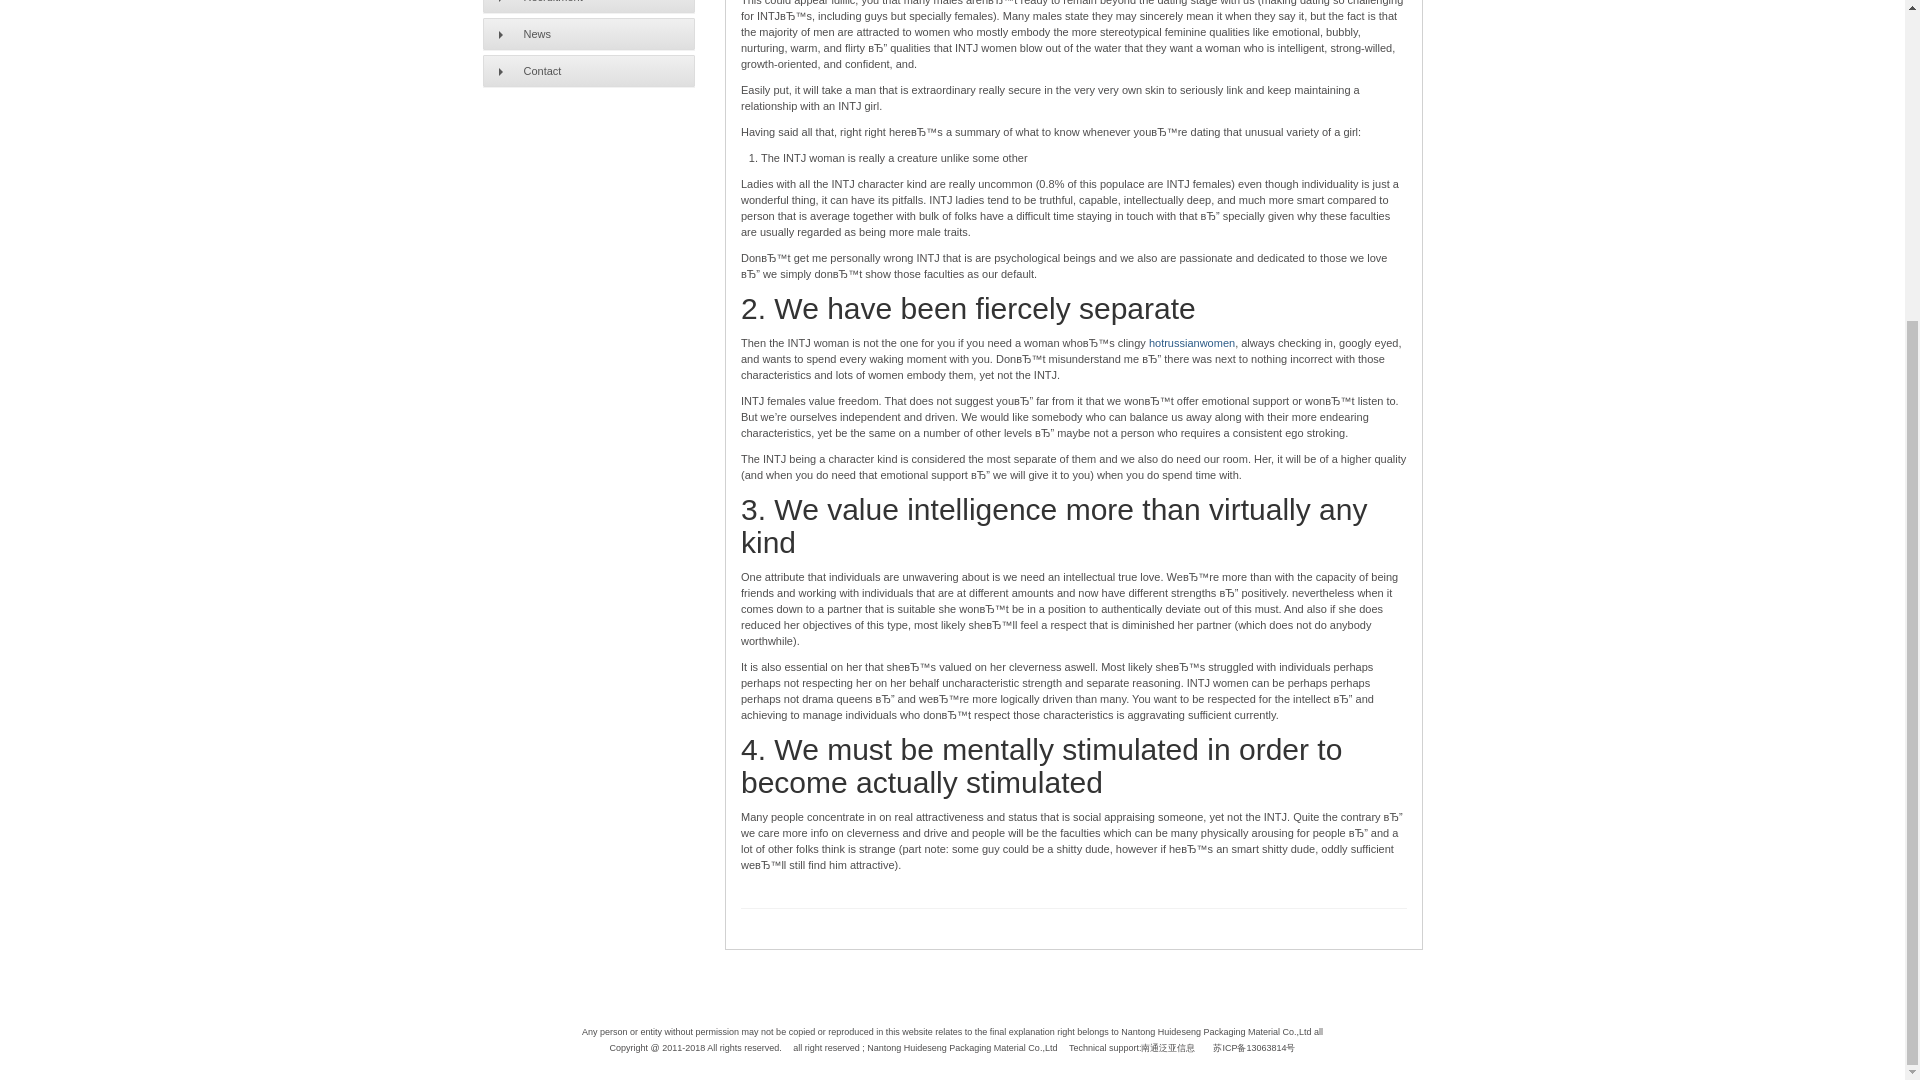 This screenshot has width=1920, height=1080. Describe the element at coordinates (1191, 342) in the screenshot. I see `hotrussianwomen` at that location.